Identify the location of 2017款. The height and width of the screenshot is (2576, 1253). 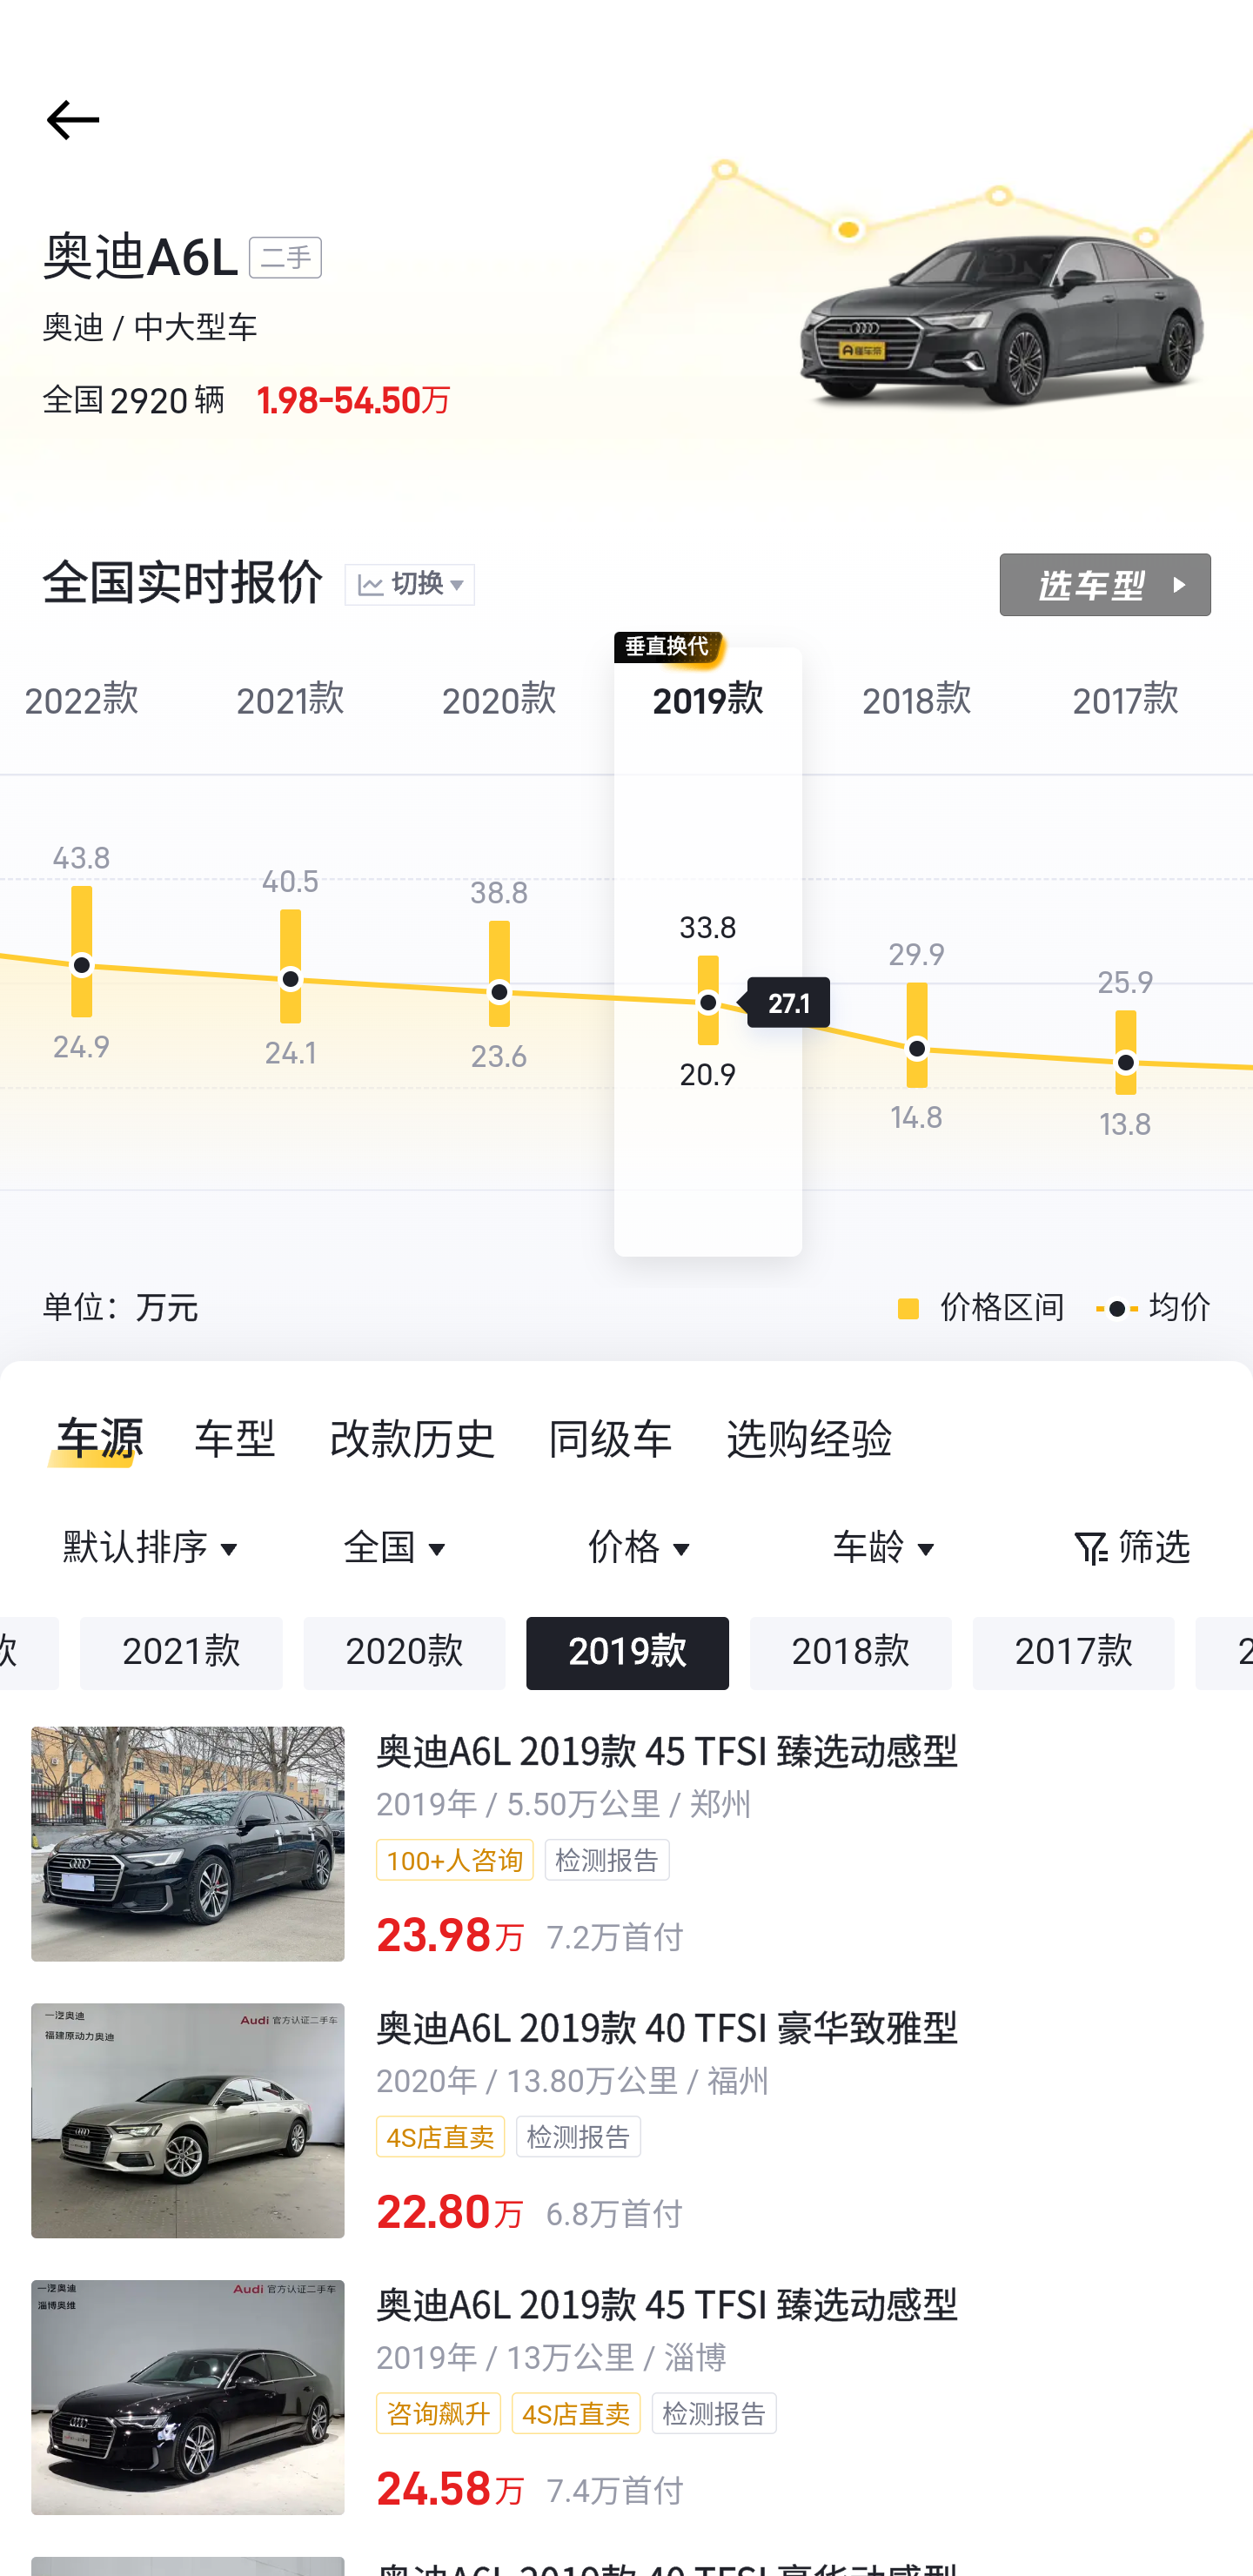
(1074, 1654).